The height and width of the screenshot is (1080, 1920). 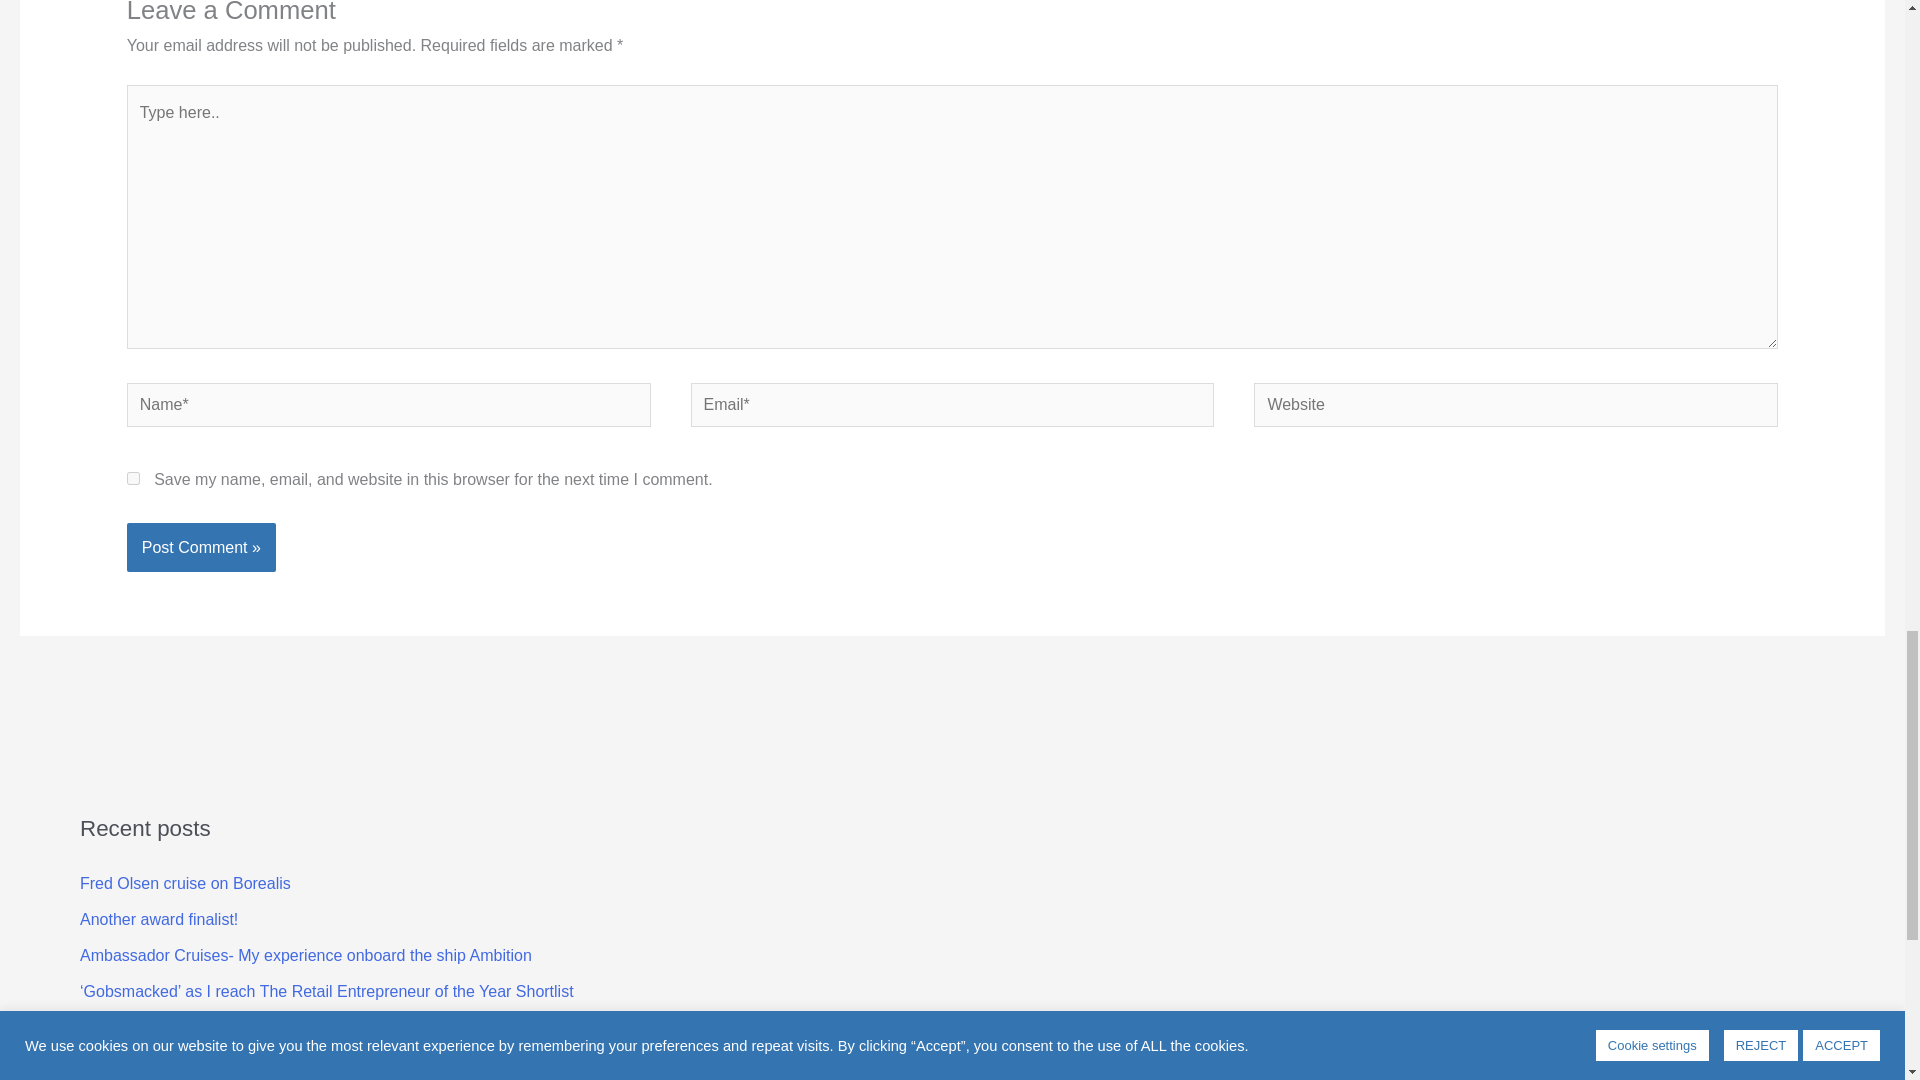 I want to click on Ambassador Cruises- My experience onboard the ship Ambition, so click(x=306, y=956).